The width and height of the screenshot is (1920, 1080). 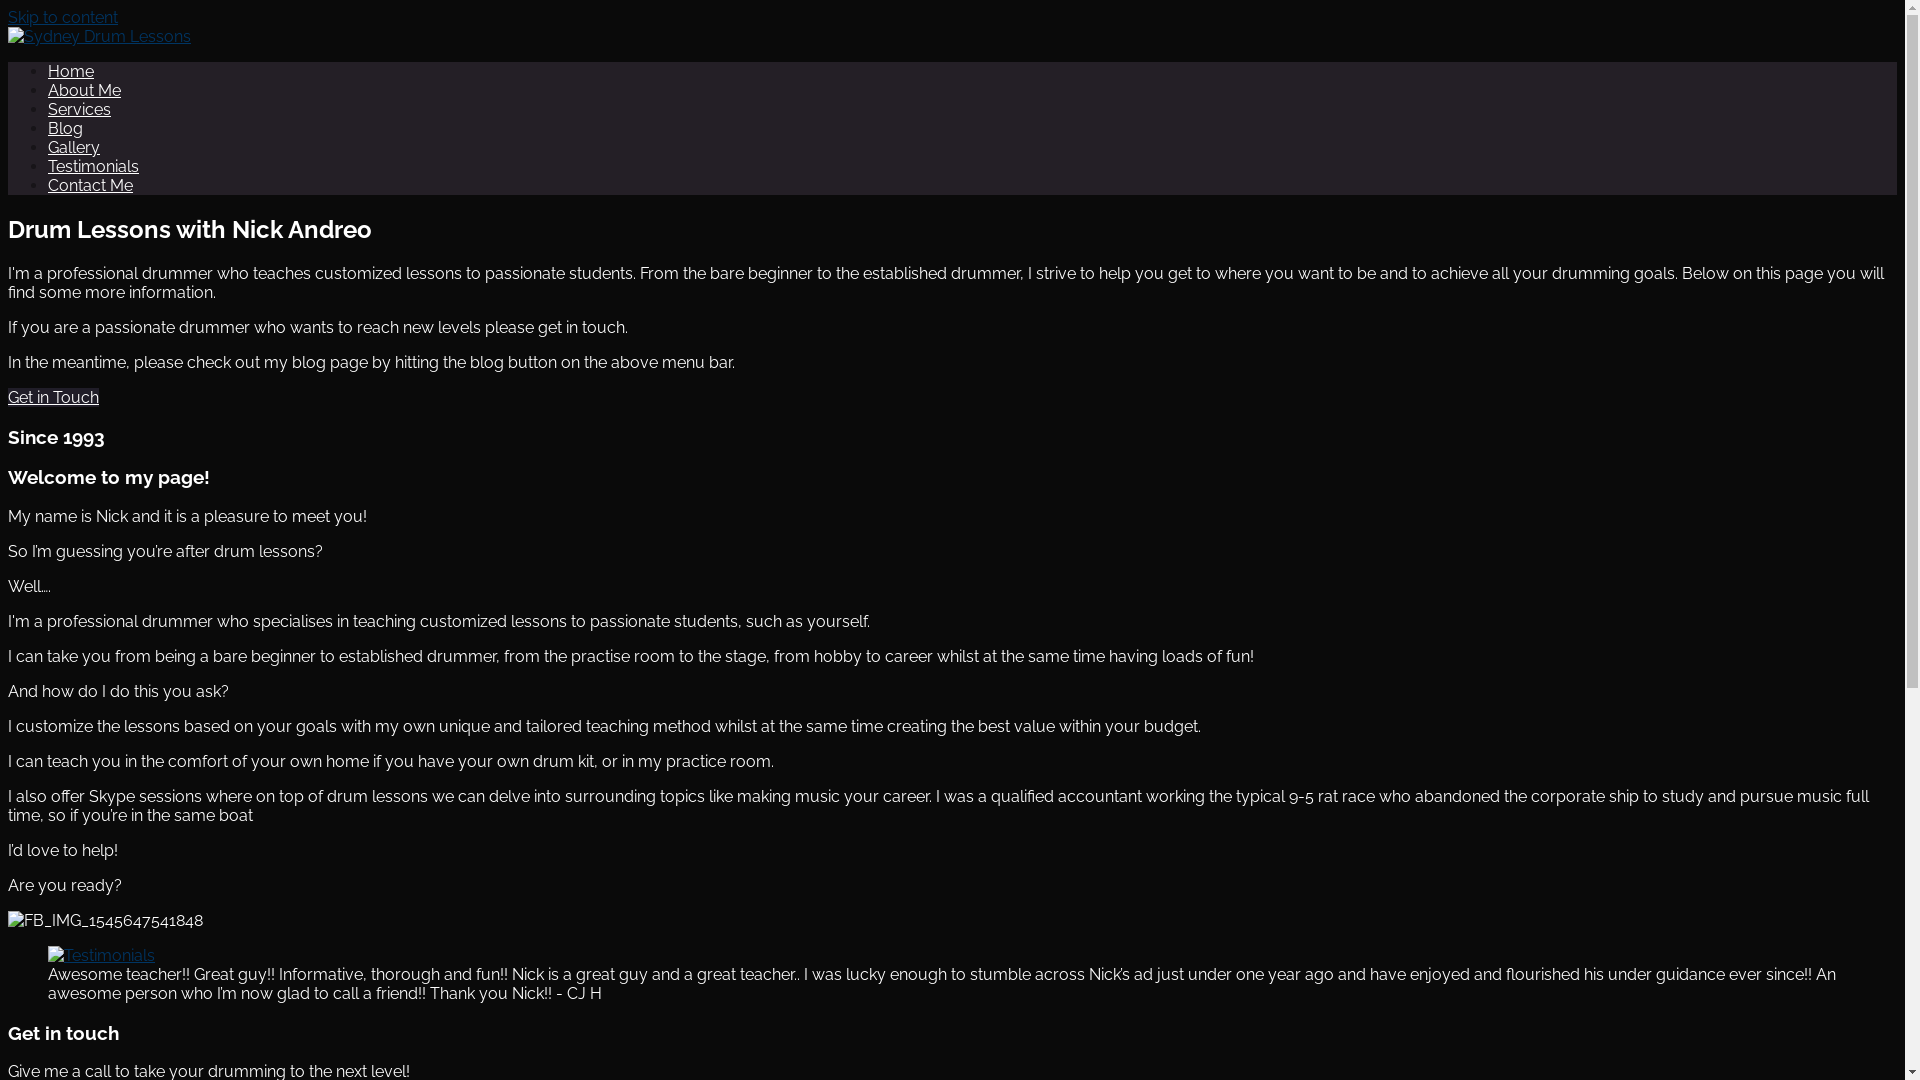 What do you see at coordinates (80, 110) in the screenshot?
I see `Services` at bounding box center [80, 110].